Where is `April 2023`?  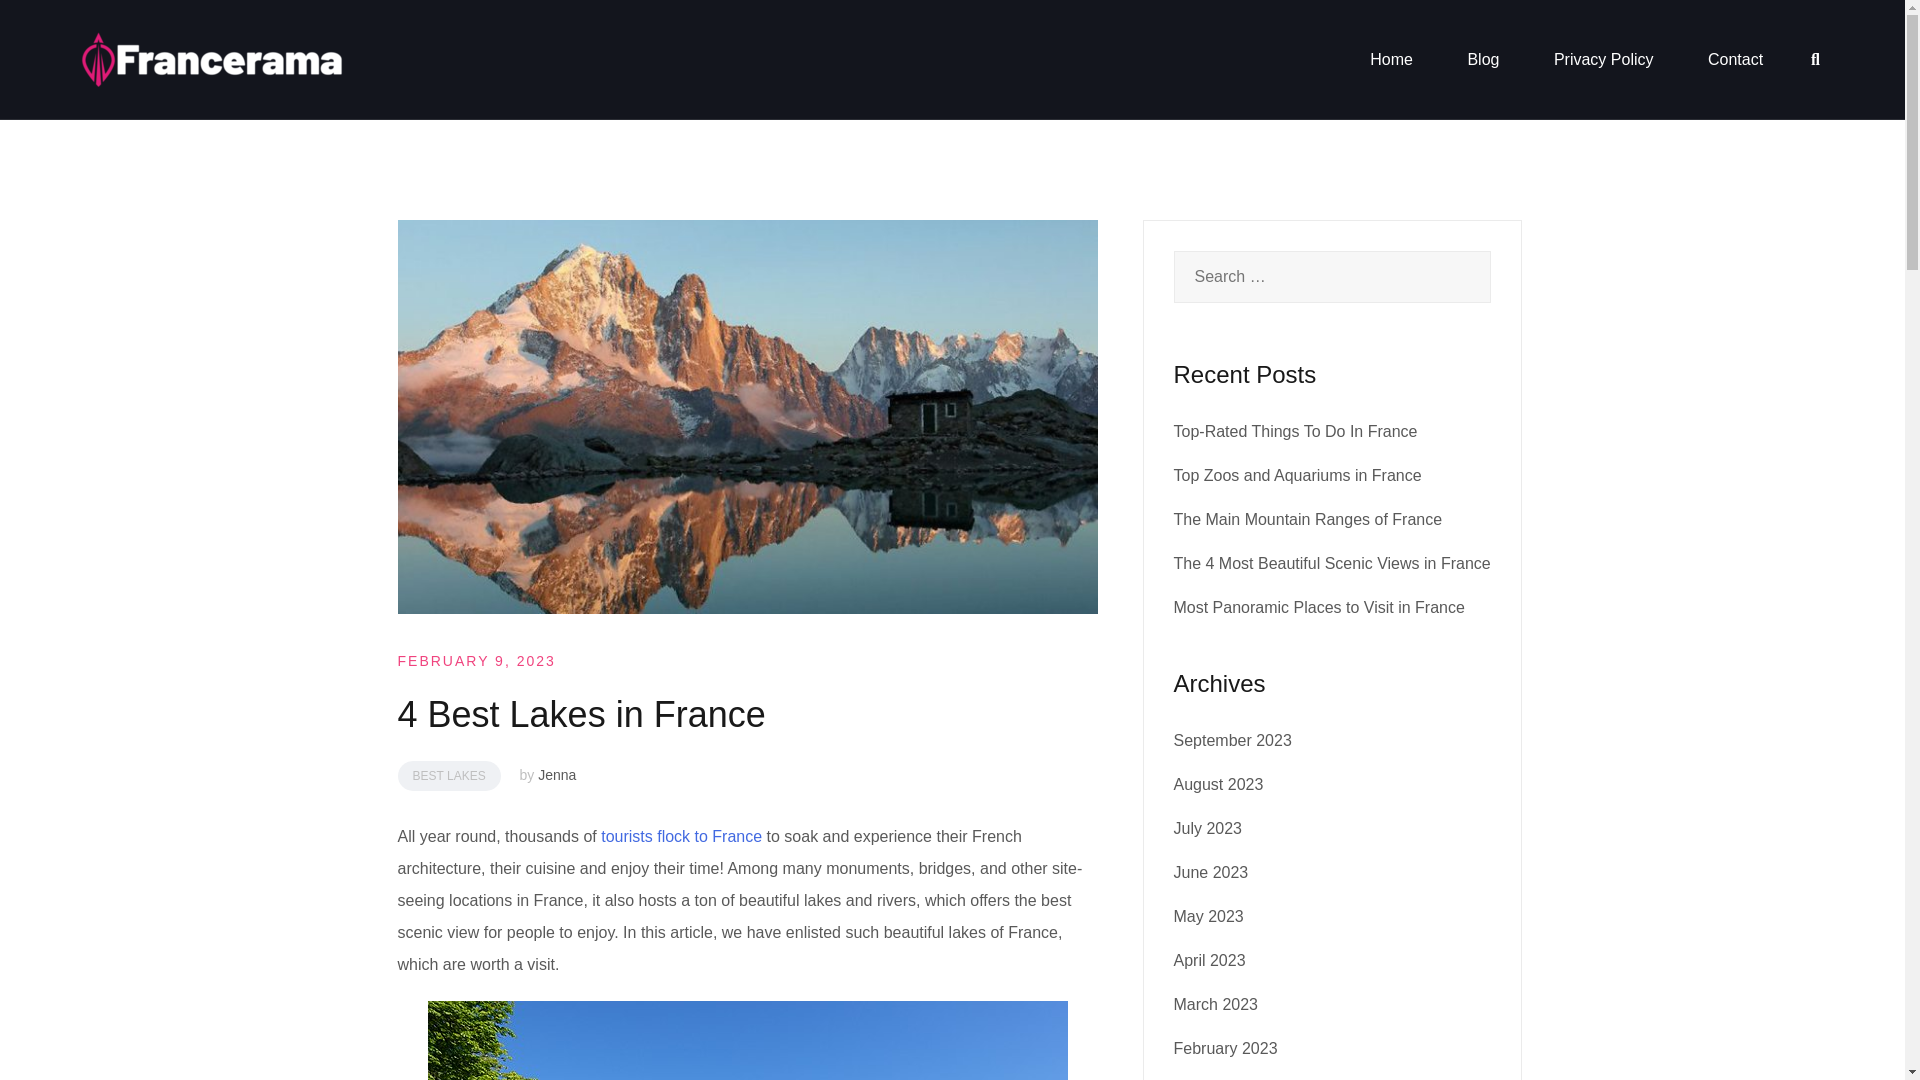 April 2023 is located at coordinates (1210, 960).